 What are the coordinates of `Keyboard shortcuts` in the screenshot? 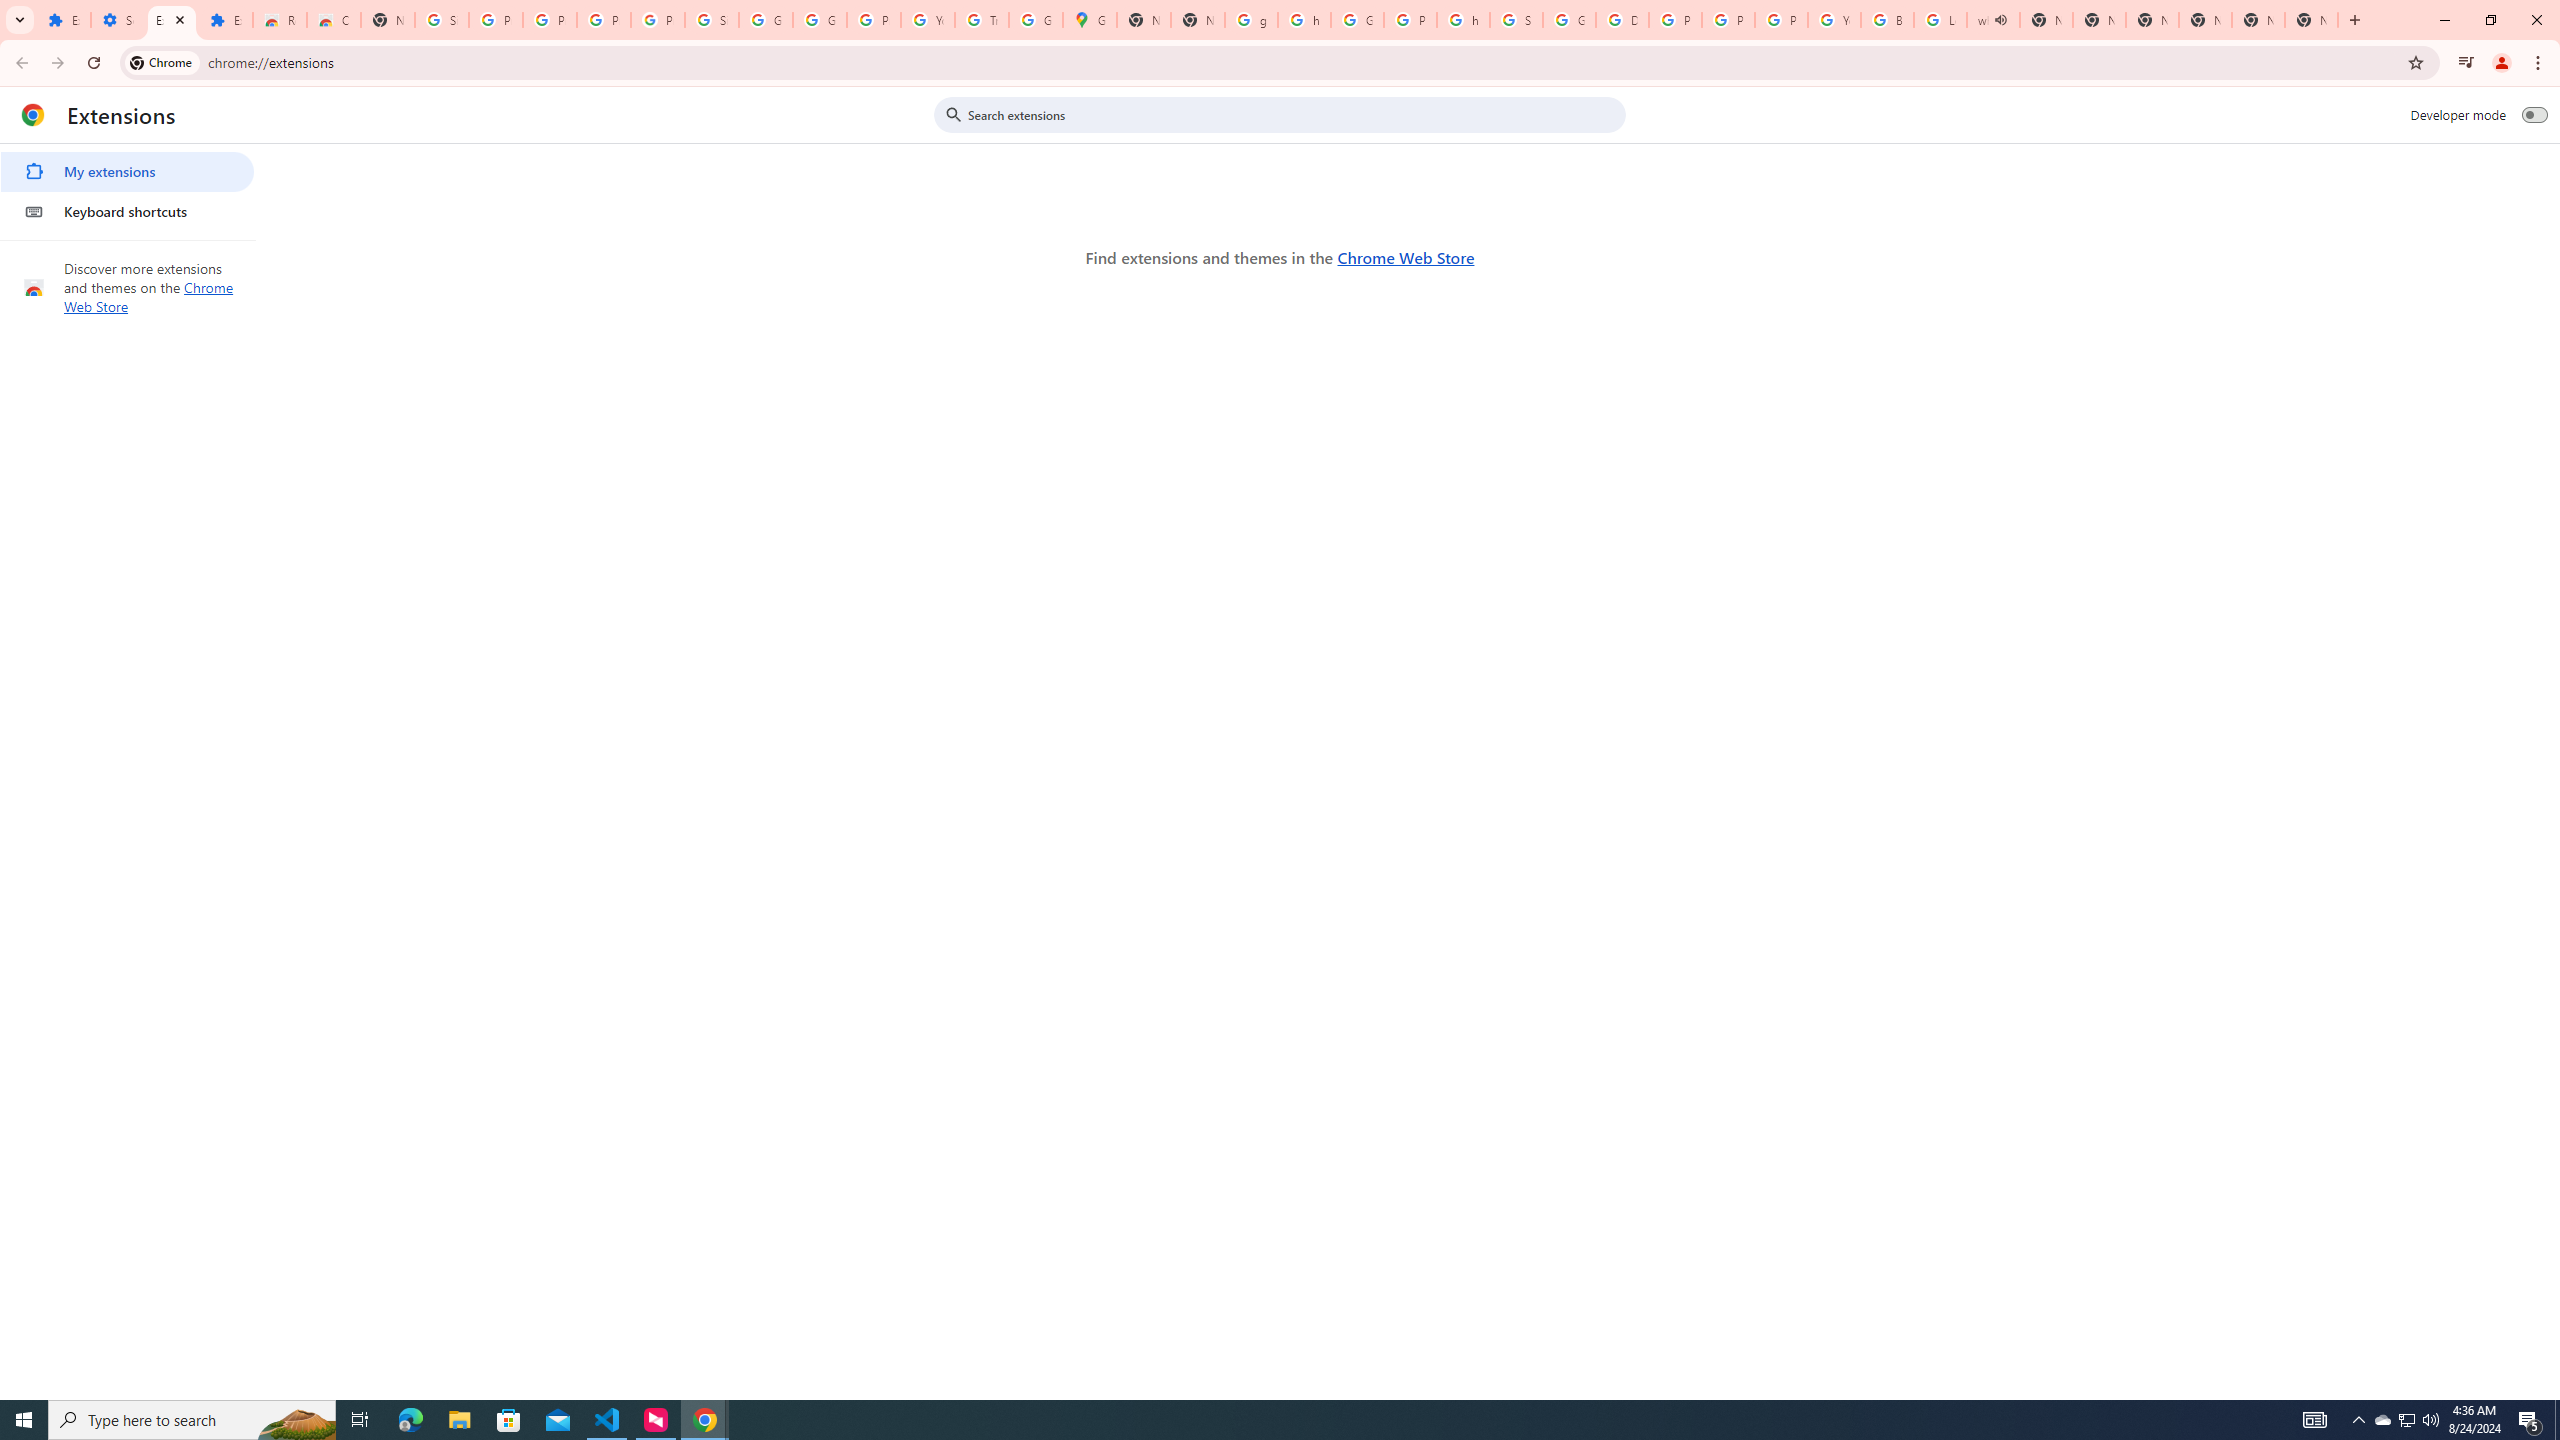 It's located at (126, 211).